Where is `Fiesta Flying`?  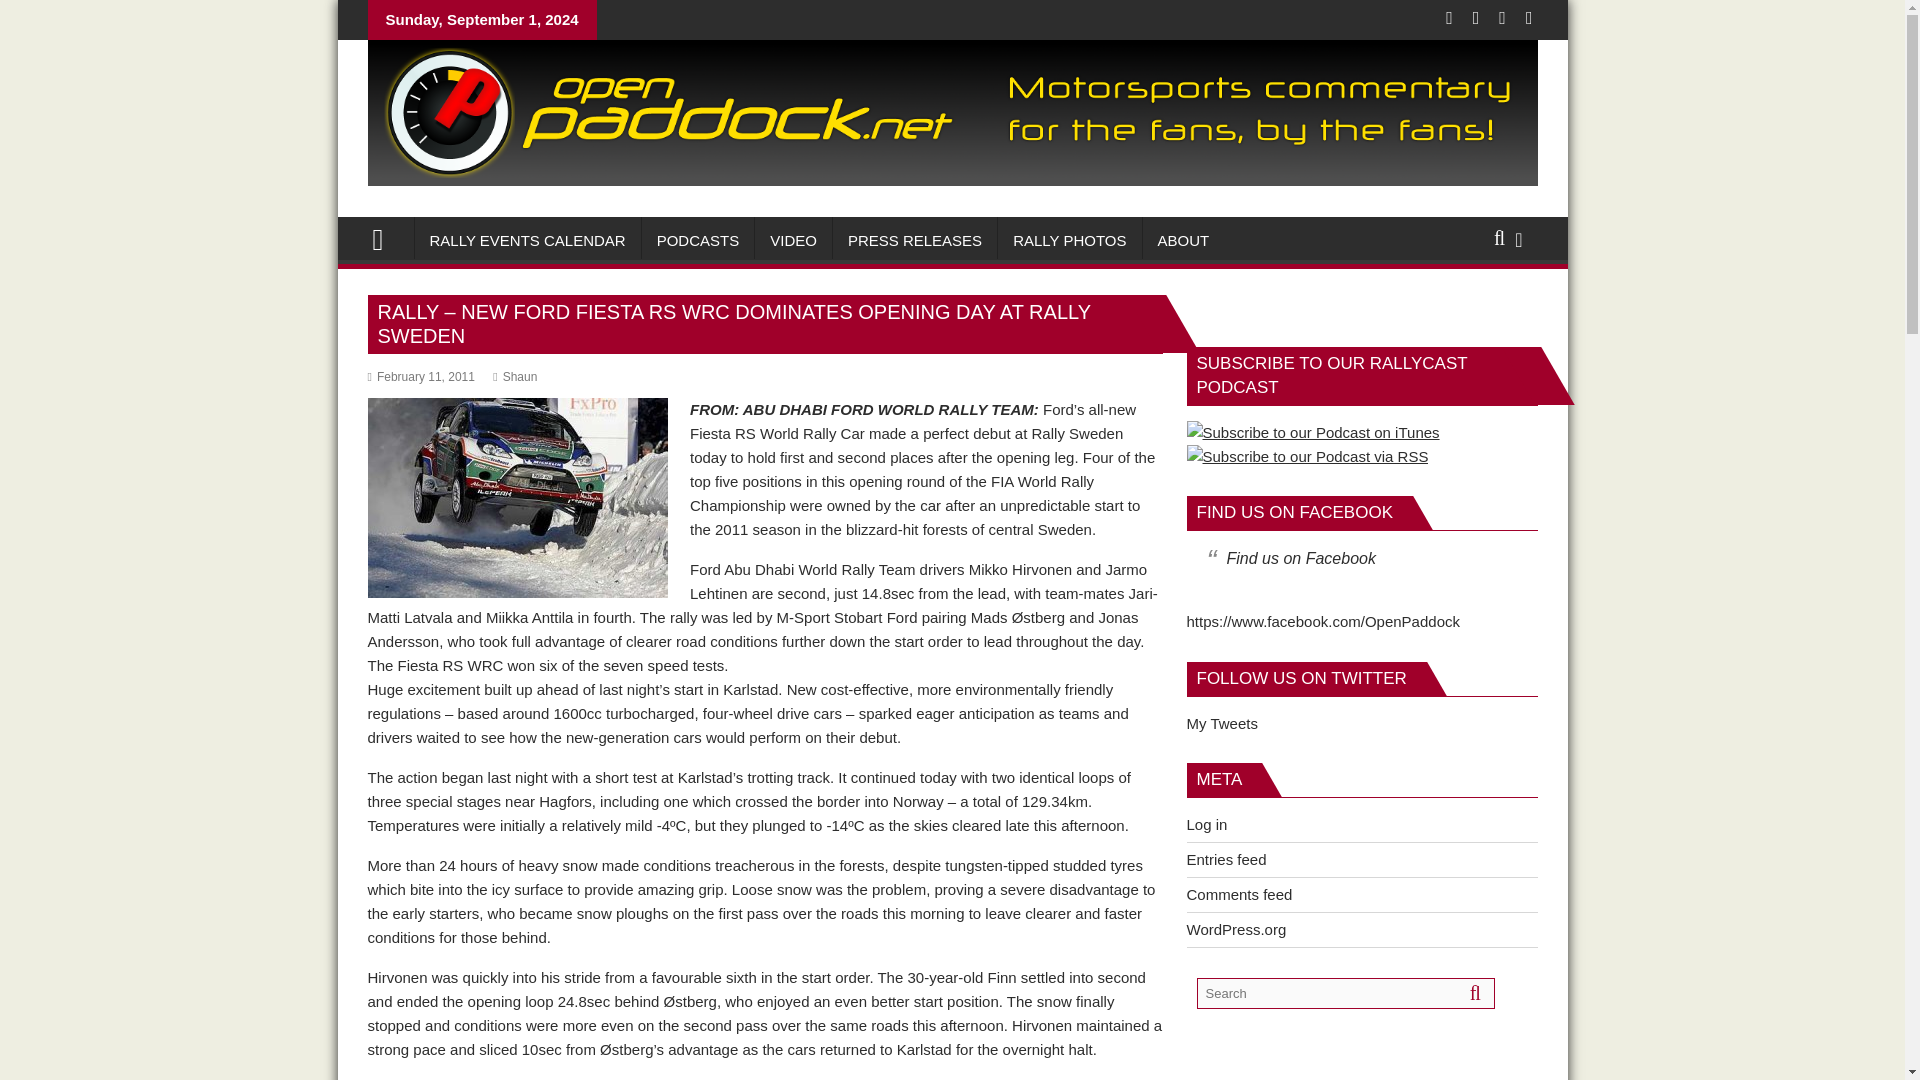
Fiesta Flying is located at coordinates (518, 498).